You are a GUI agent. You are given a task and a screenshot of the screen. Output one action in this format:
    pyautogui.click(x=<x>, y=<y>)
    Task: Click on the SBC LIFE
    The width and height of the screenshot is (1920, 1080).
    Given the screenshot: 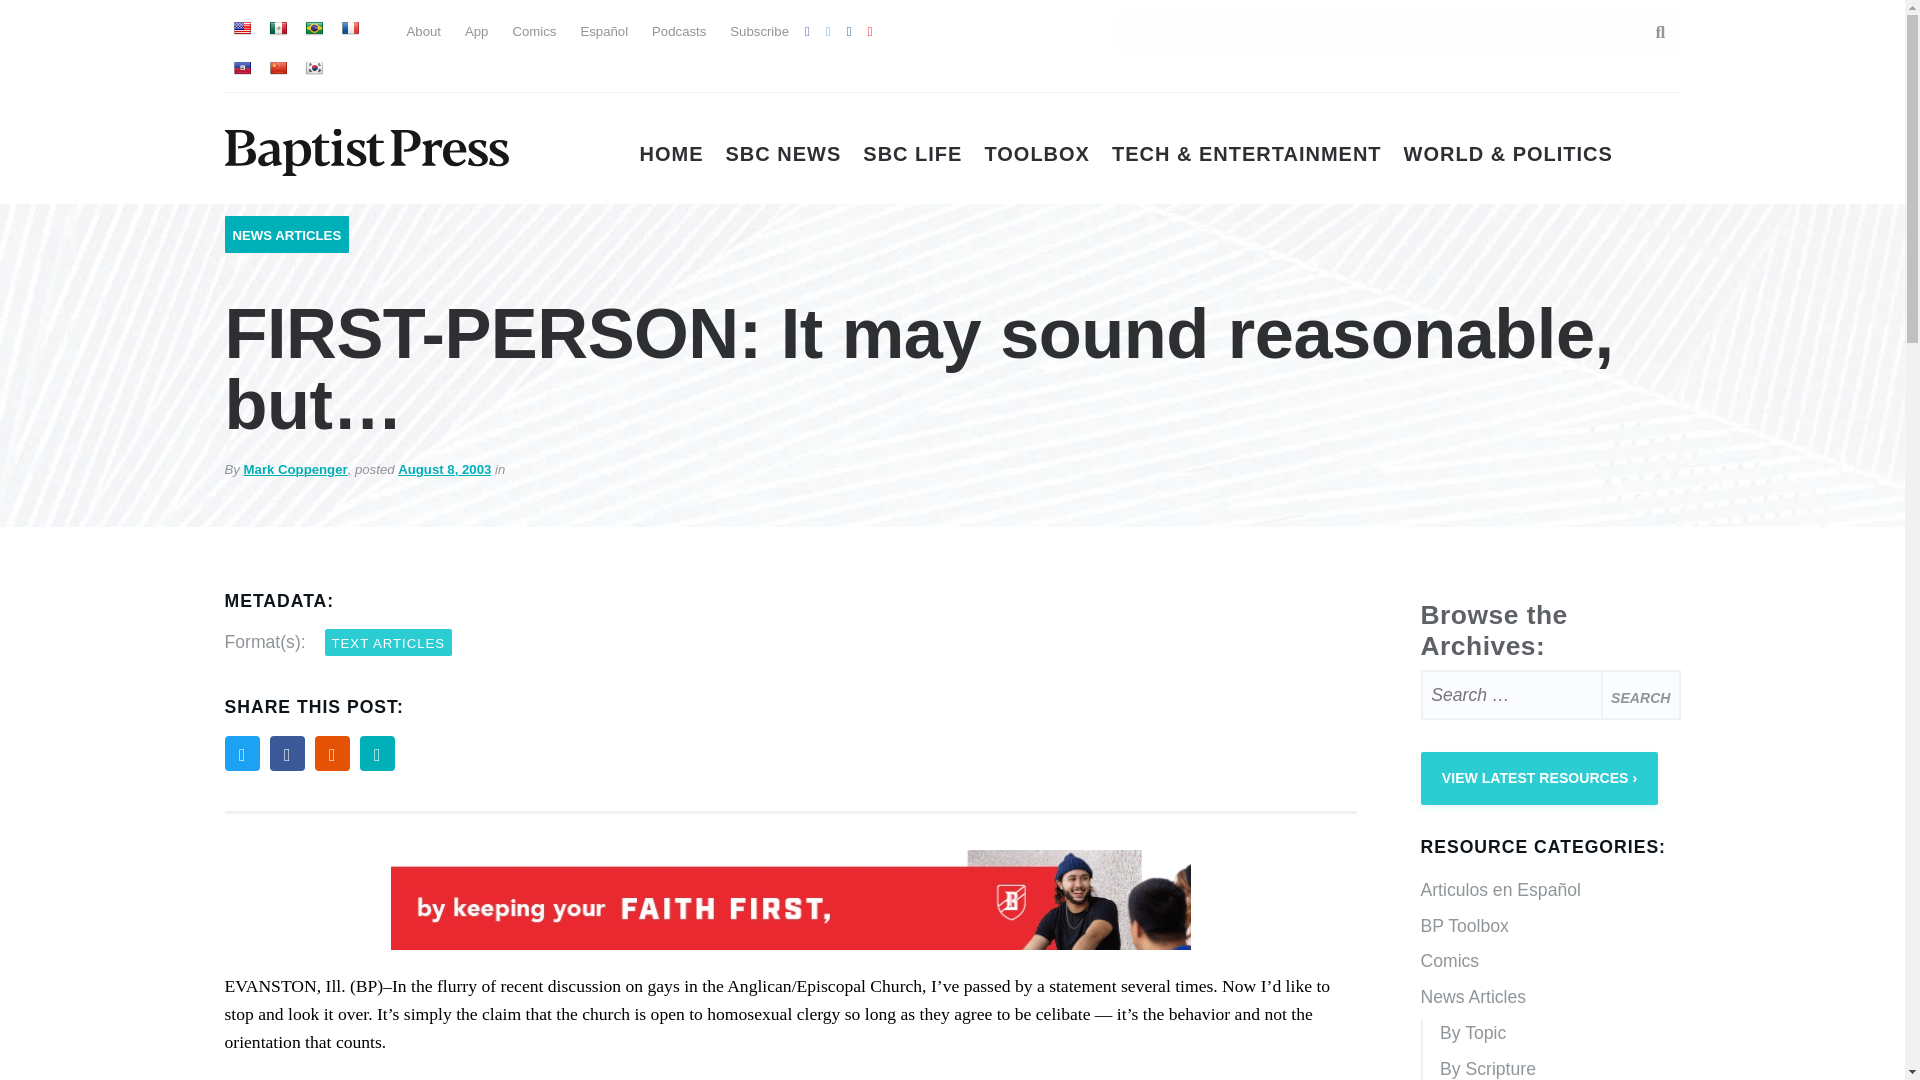 What is the action you would take?
    pyautogui.click(x=912, y=154)
    